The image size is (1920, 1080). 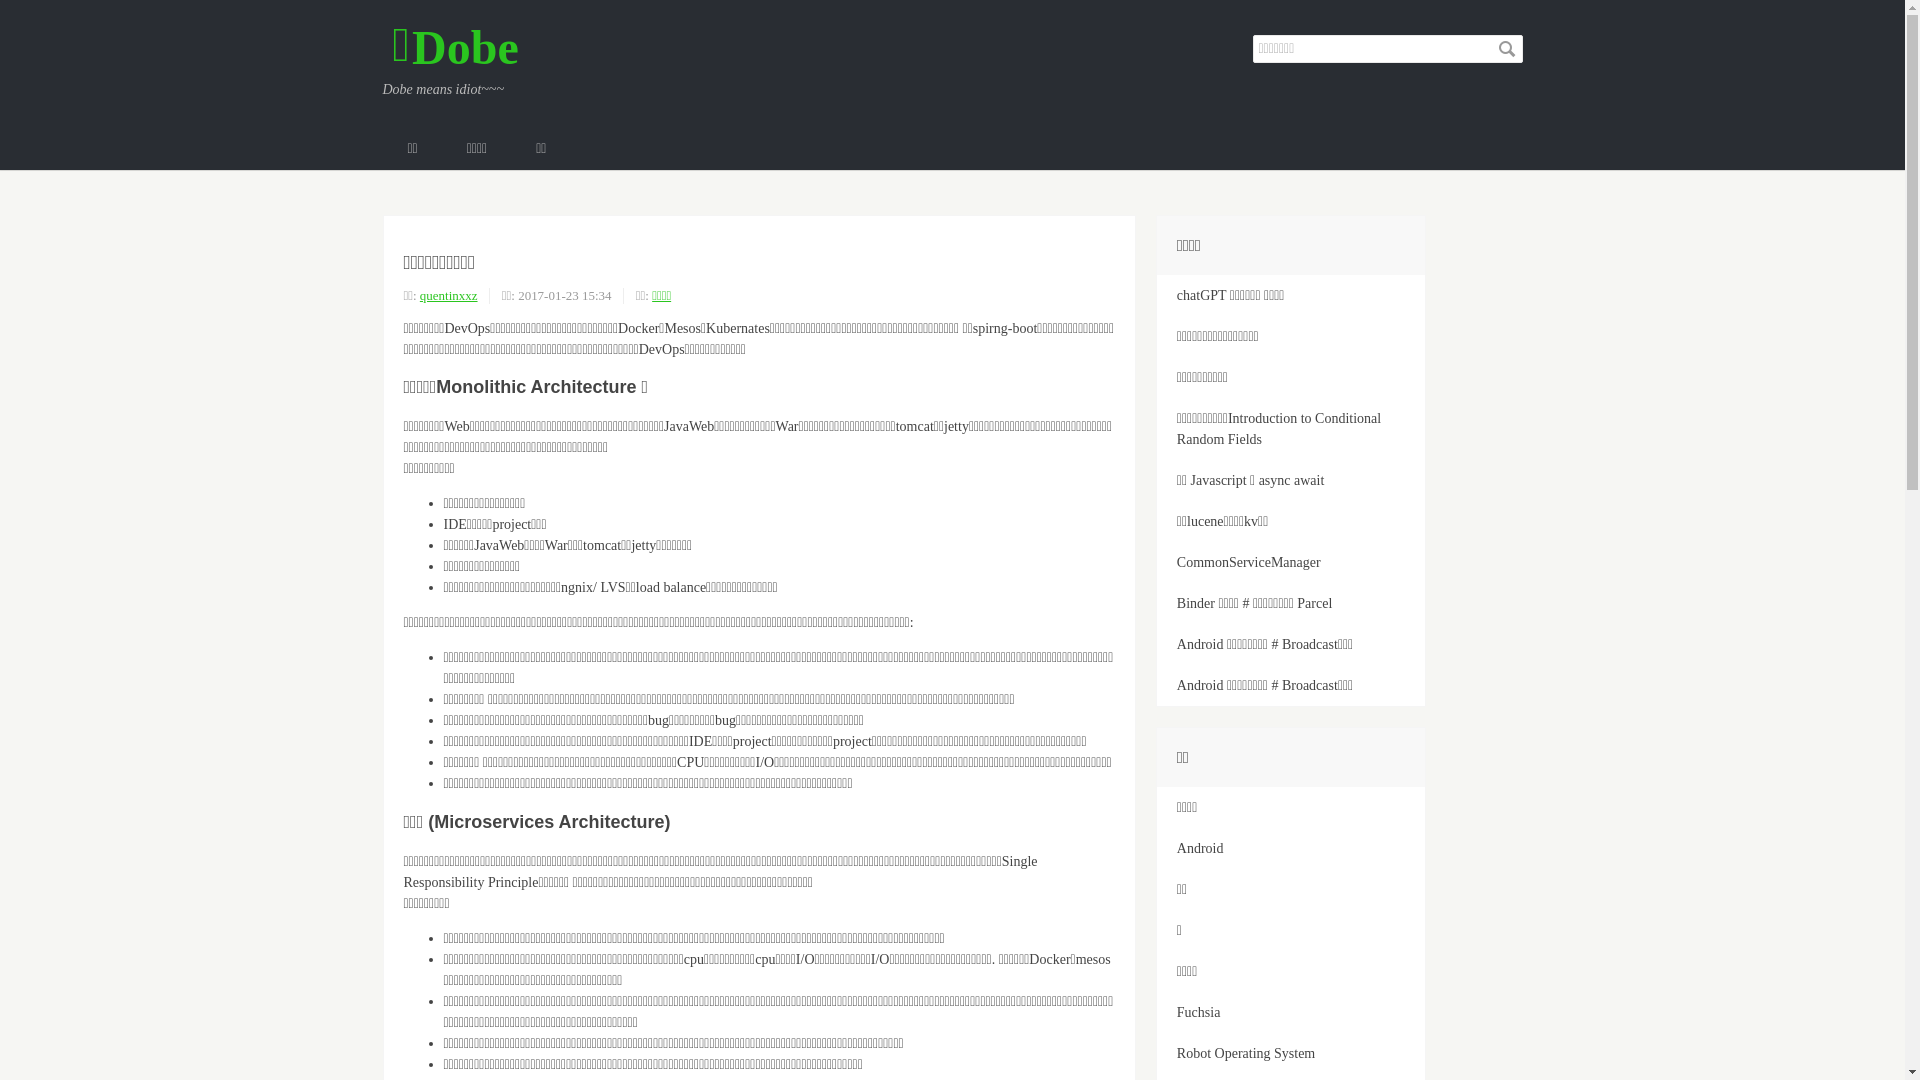 I want to click on Dobe, so click(x=455, y=46).